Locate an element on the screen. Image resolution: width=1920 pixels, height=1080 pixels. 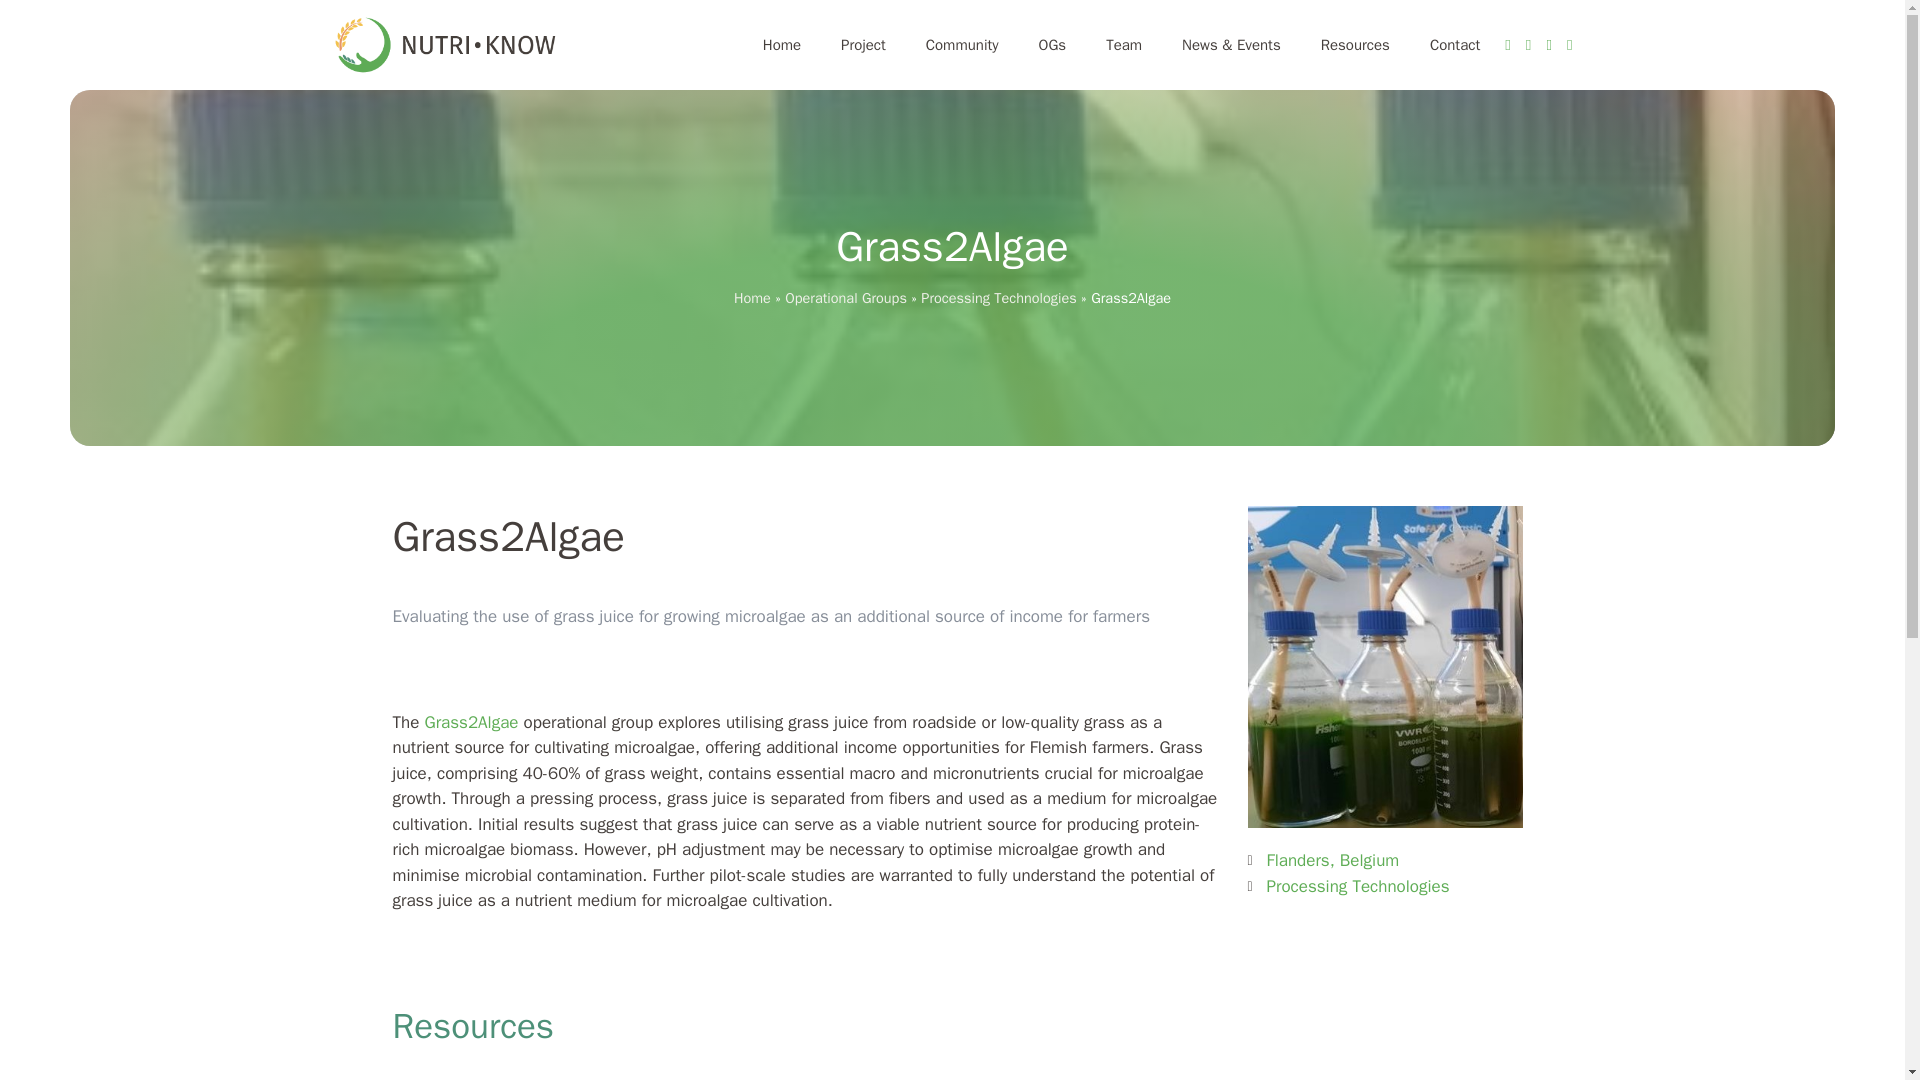
Home is located at coordinates (752, 298).